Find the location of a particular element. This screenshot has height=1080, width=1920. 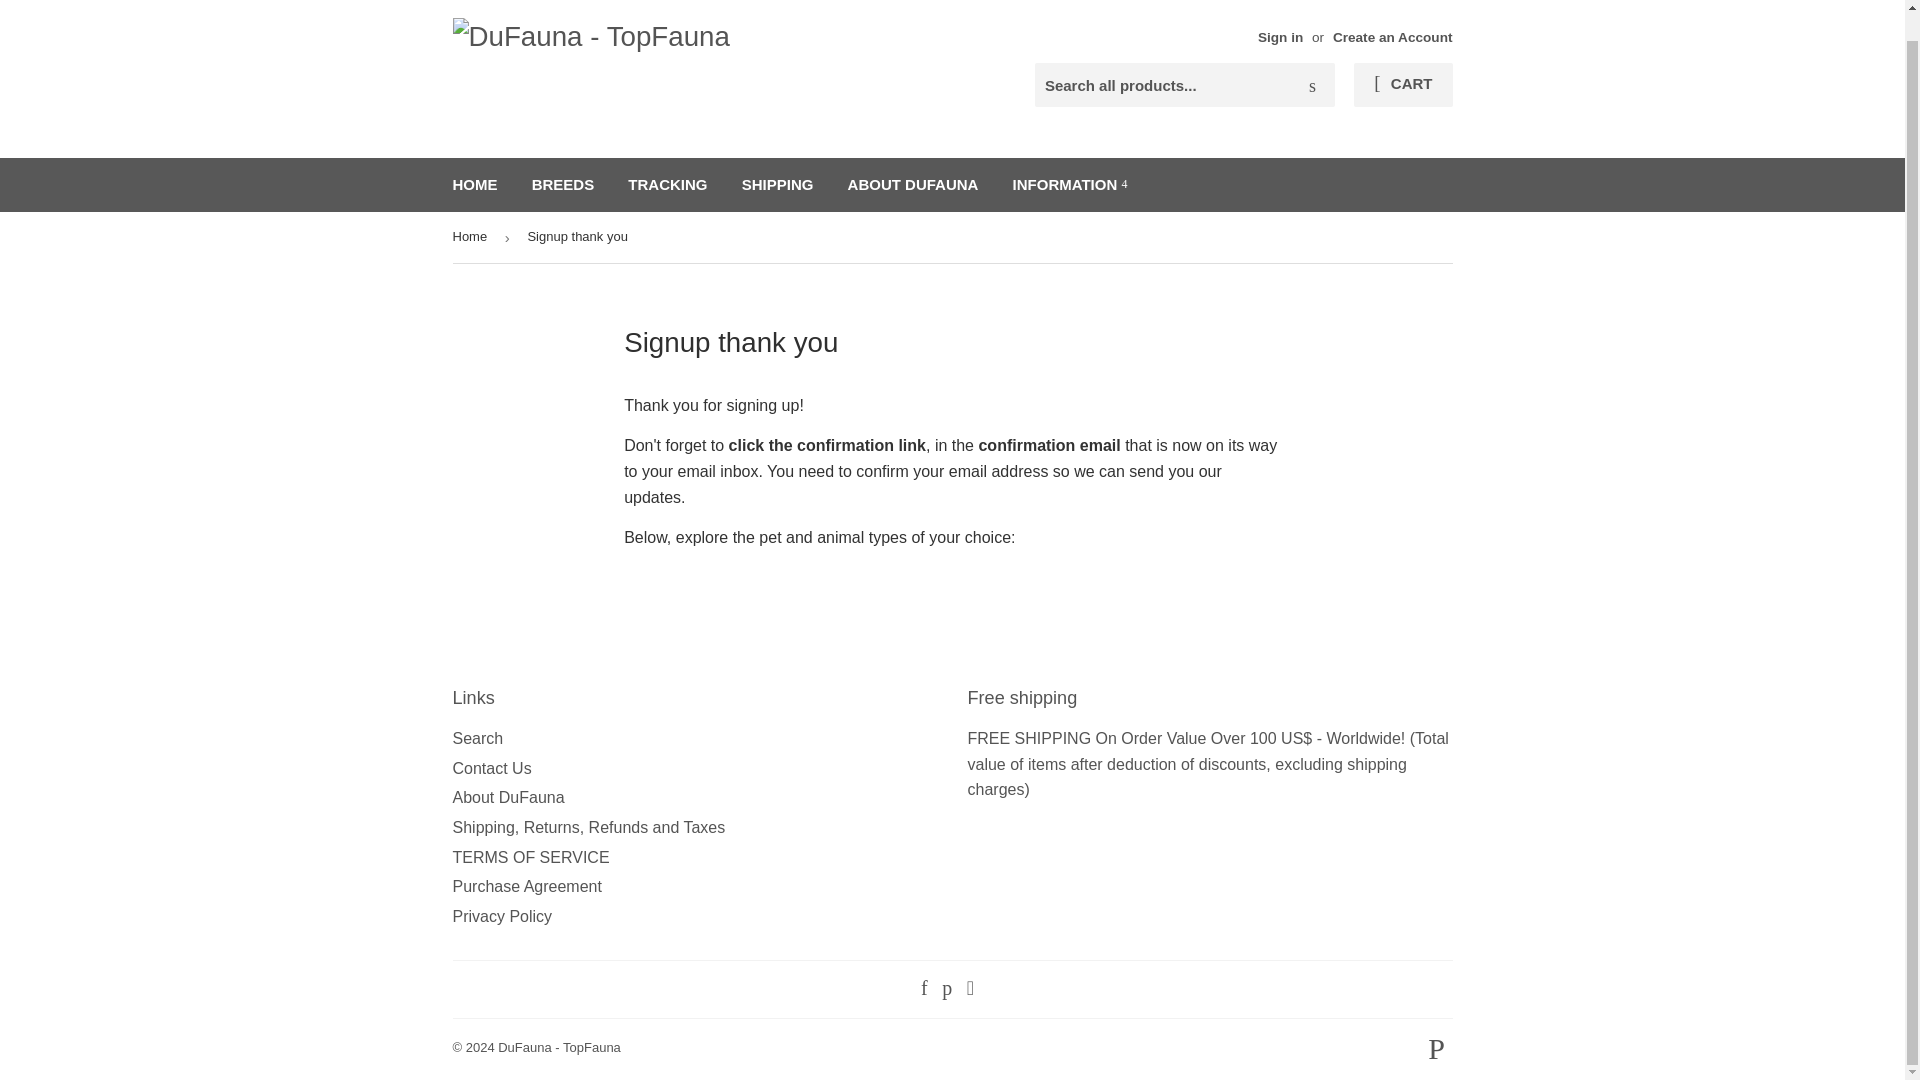

Create an Account is located at coordinates (1392, 38).